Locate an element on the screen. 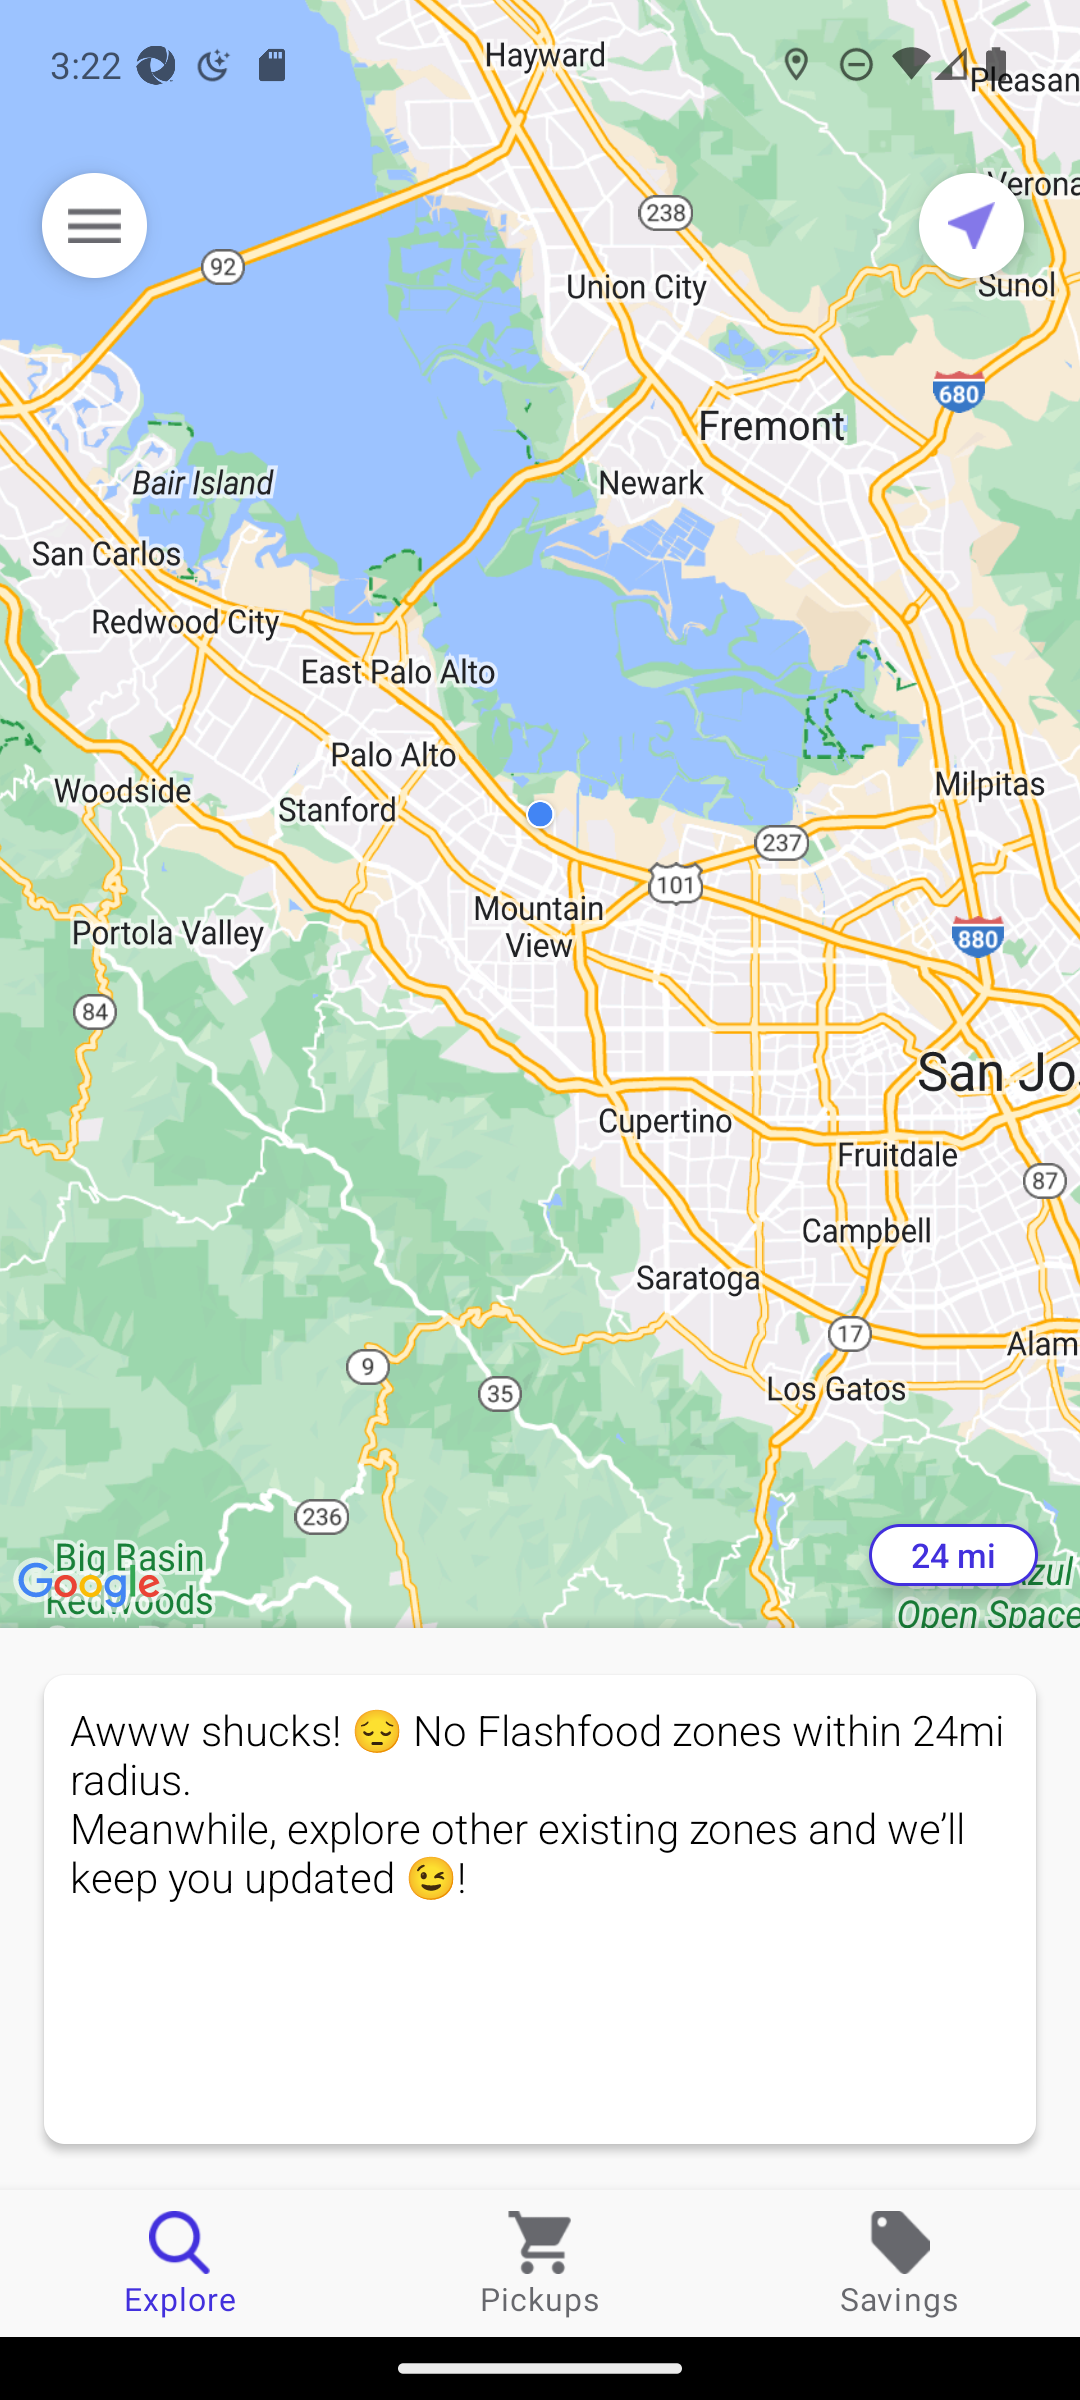  24 mi is located at coordinates (953, 1555).